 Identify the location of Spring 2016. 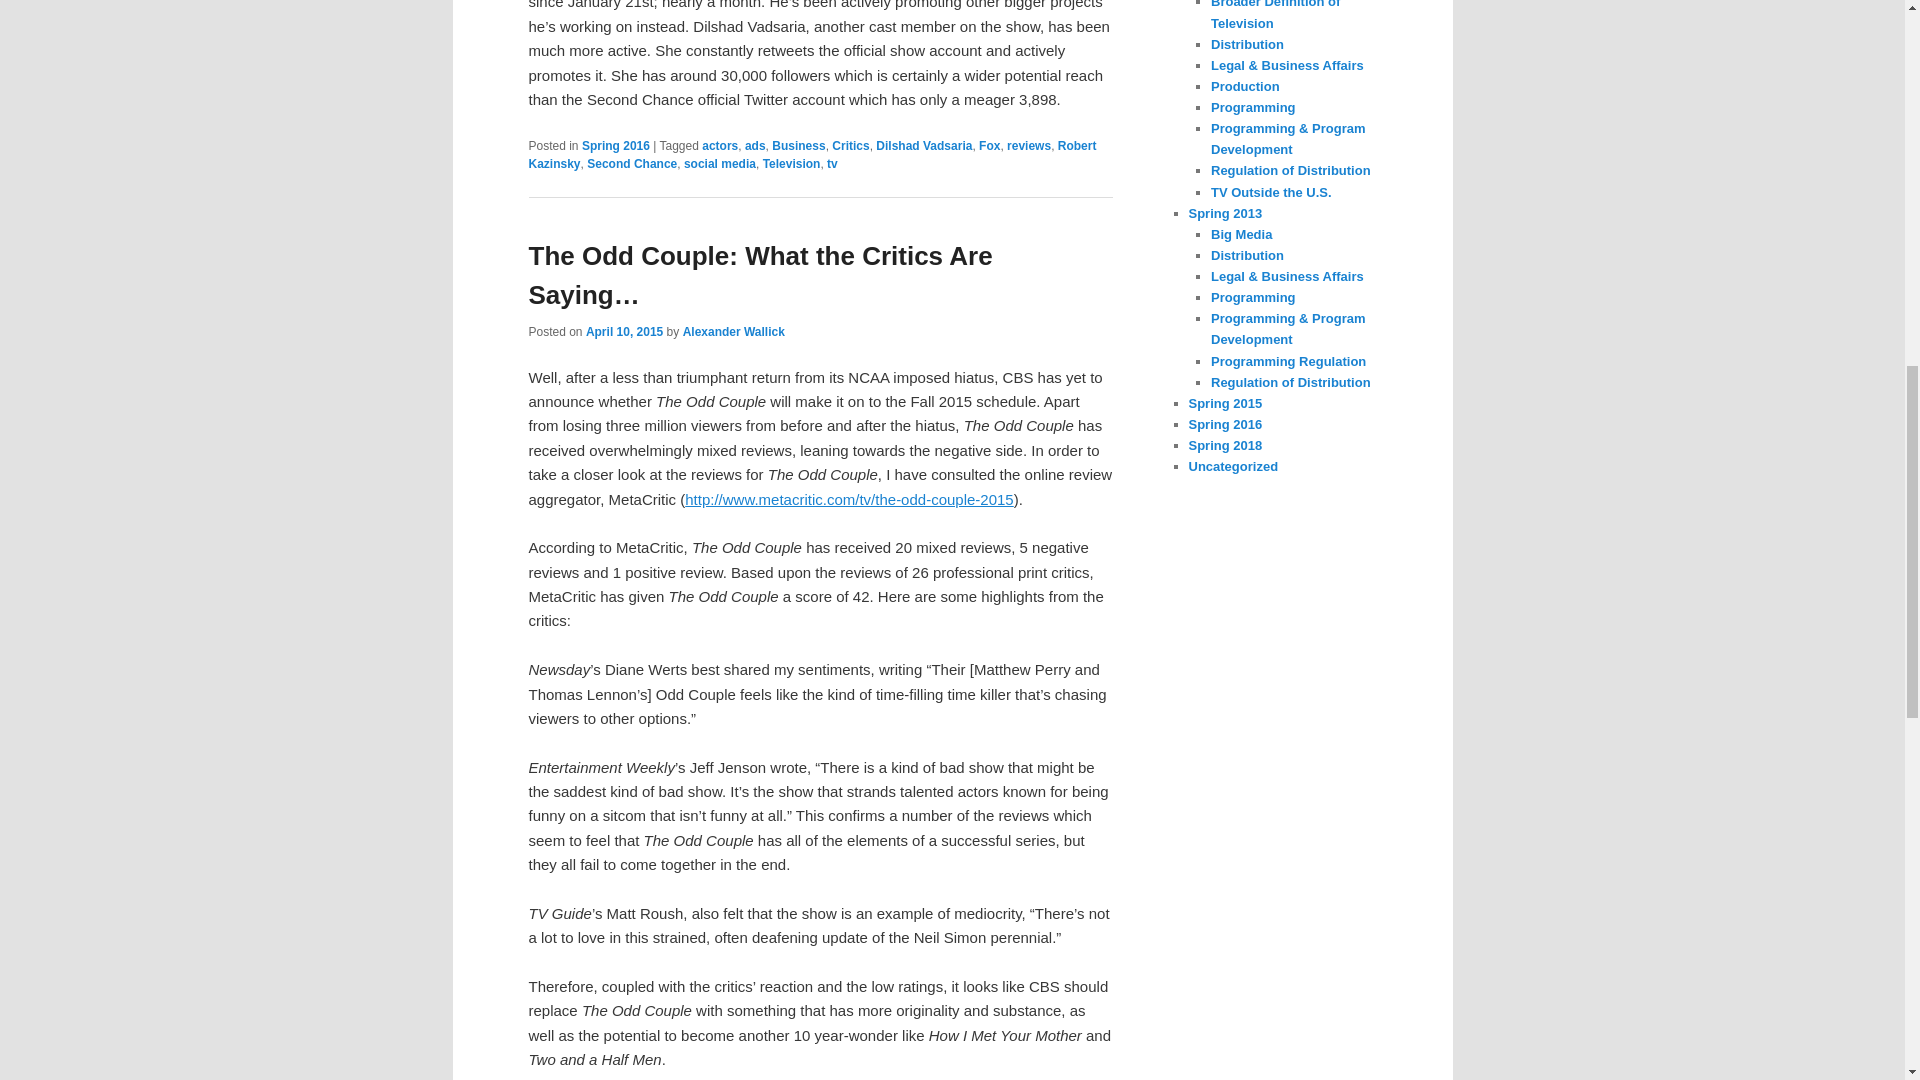
(616, 146).